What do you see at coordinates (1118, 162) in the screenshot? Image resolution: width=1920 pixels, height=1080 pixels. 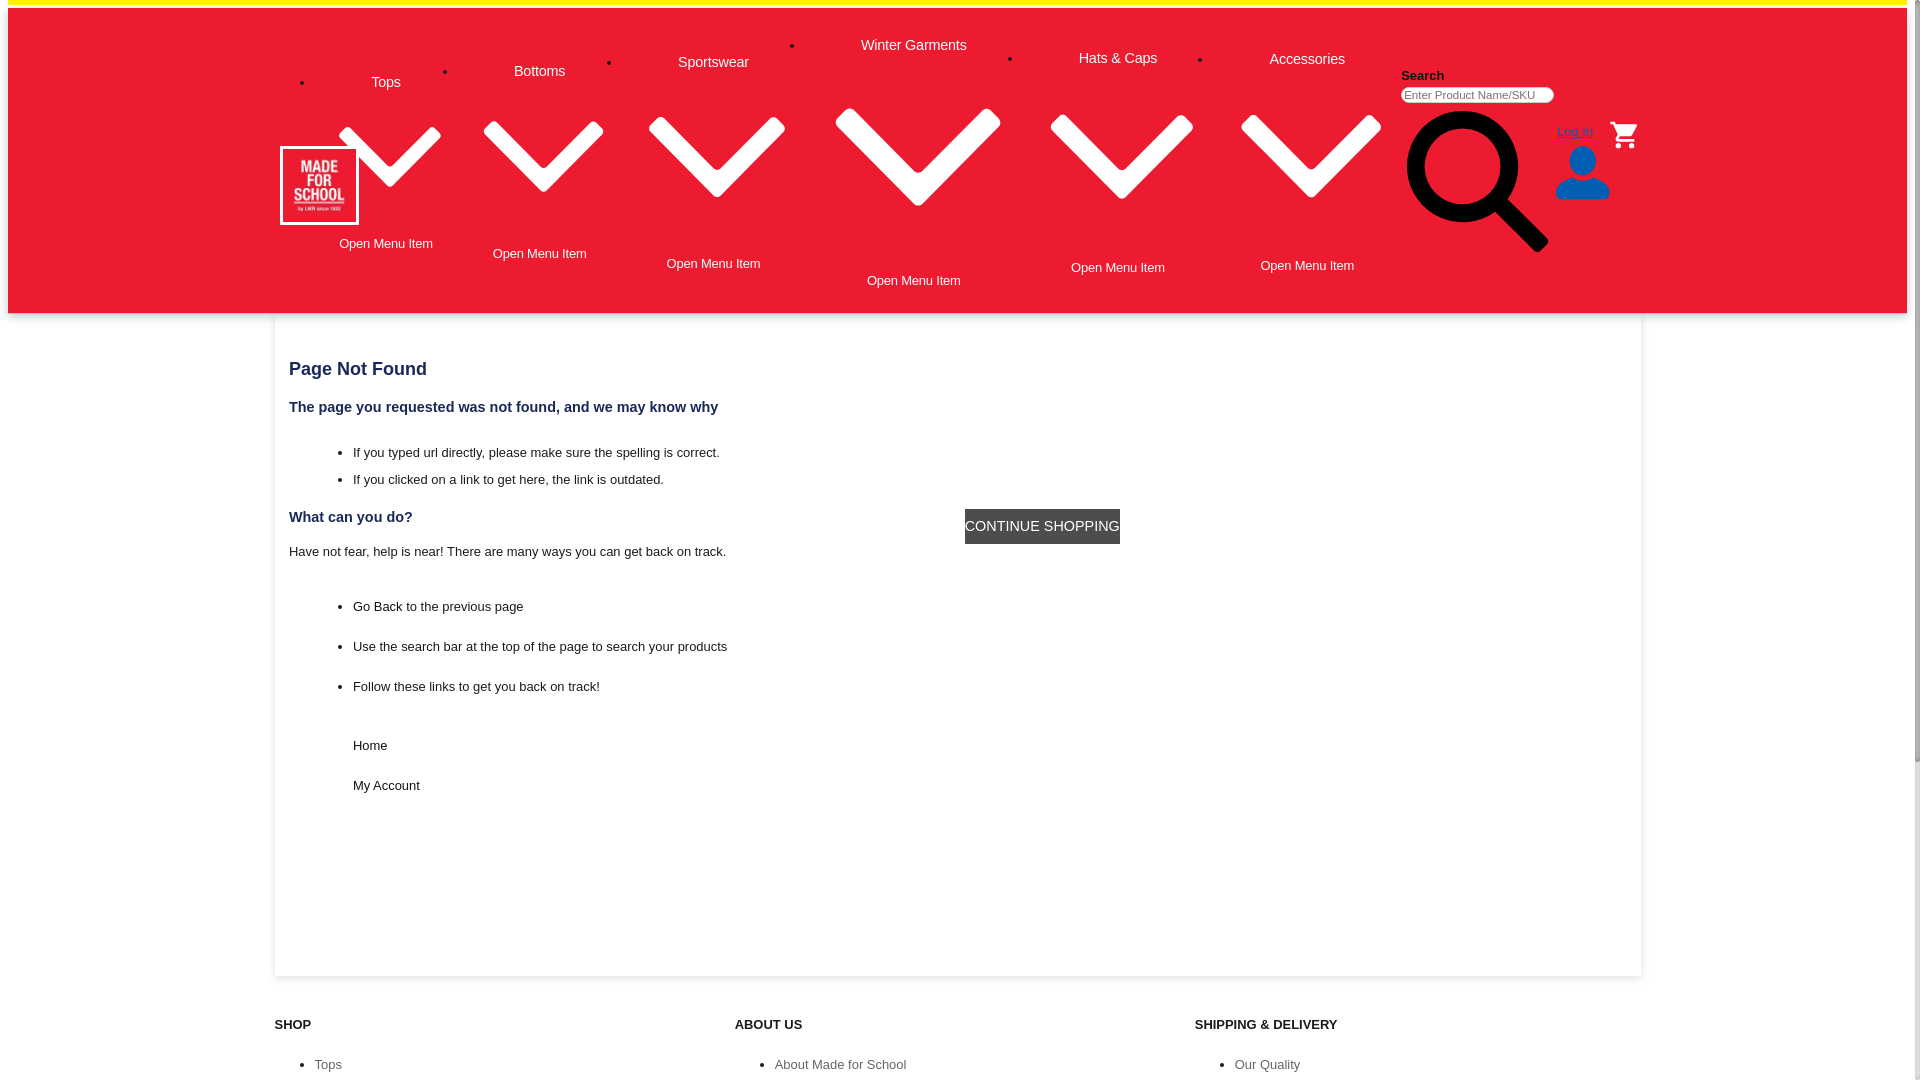 I see `Hats & CapsOpen Menu Item` at bounding box center [1118, 162].